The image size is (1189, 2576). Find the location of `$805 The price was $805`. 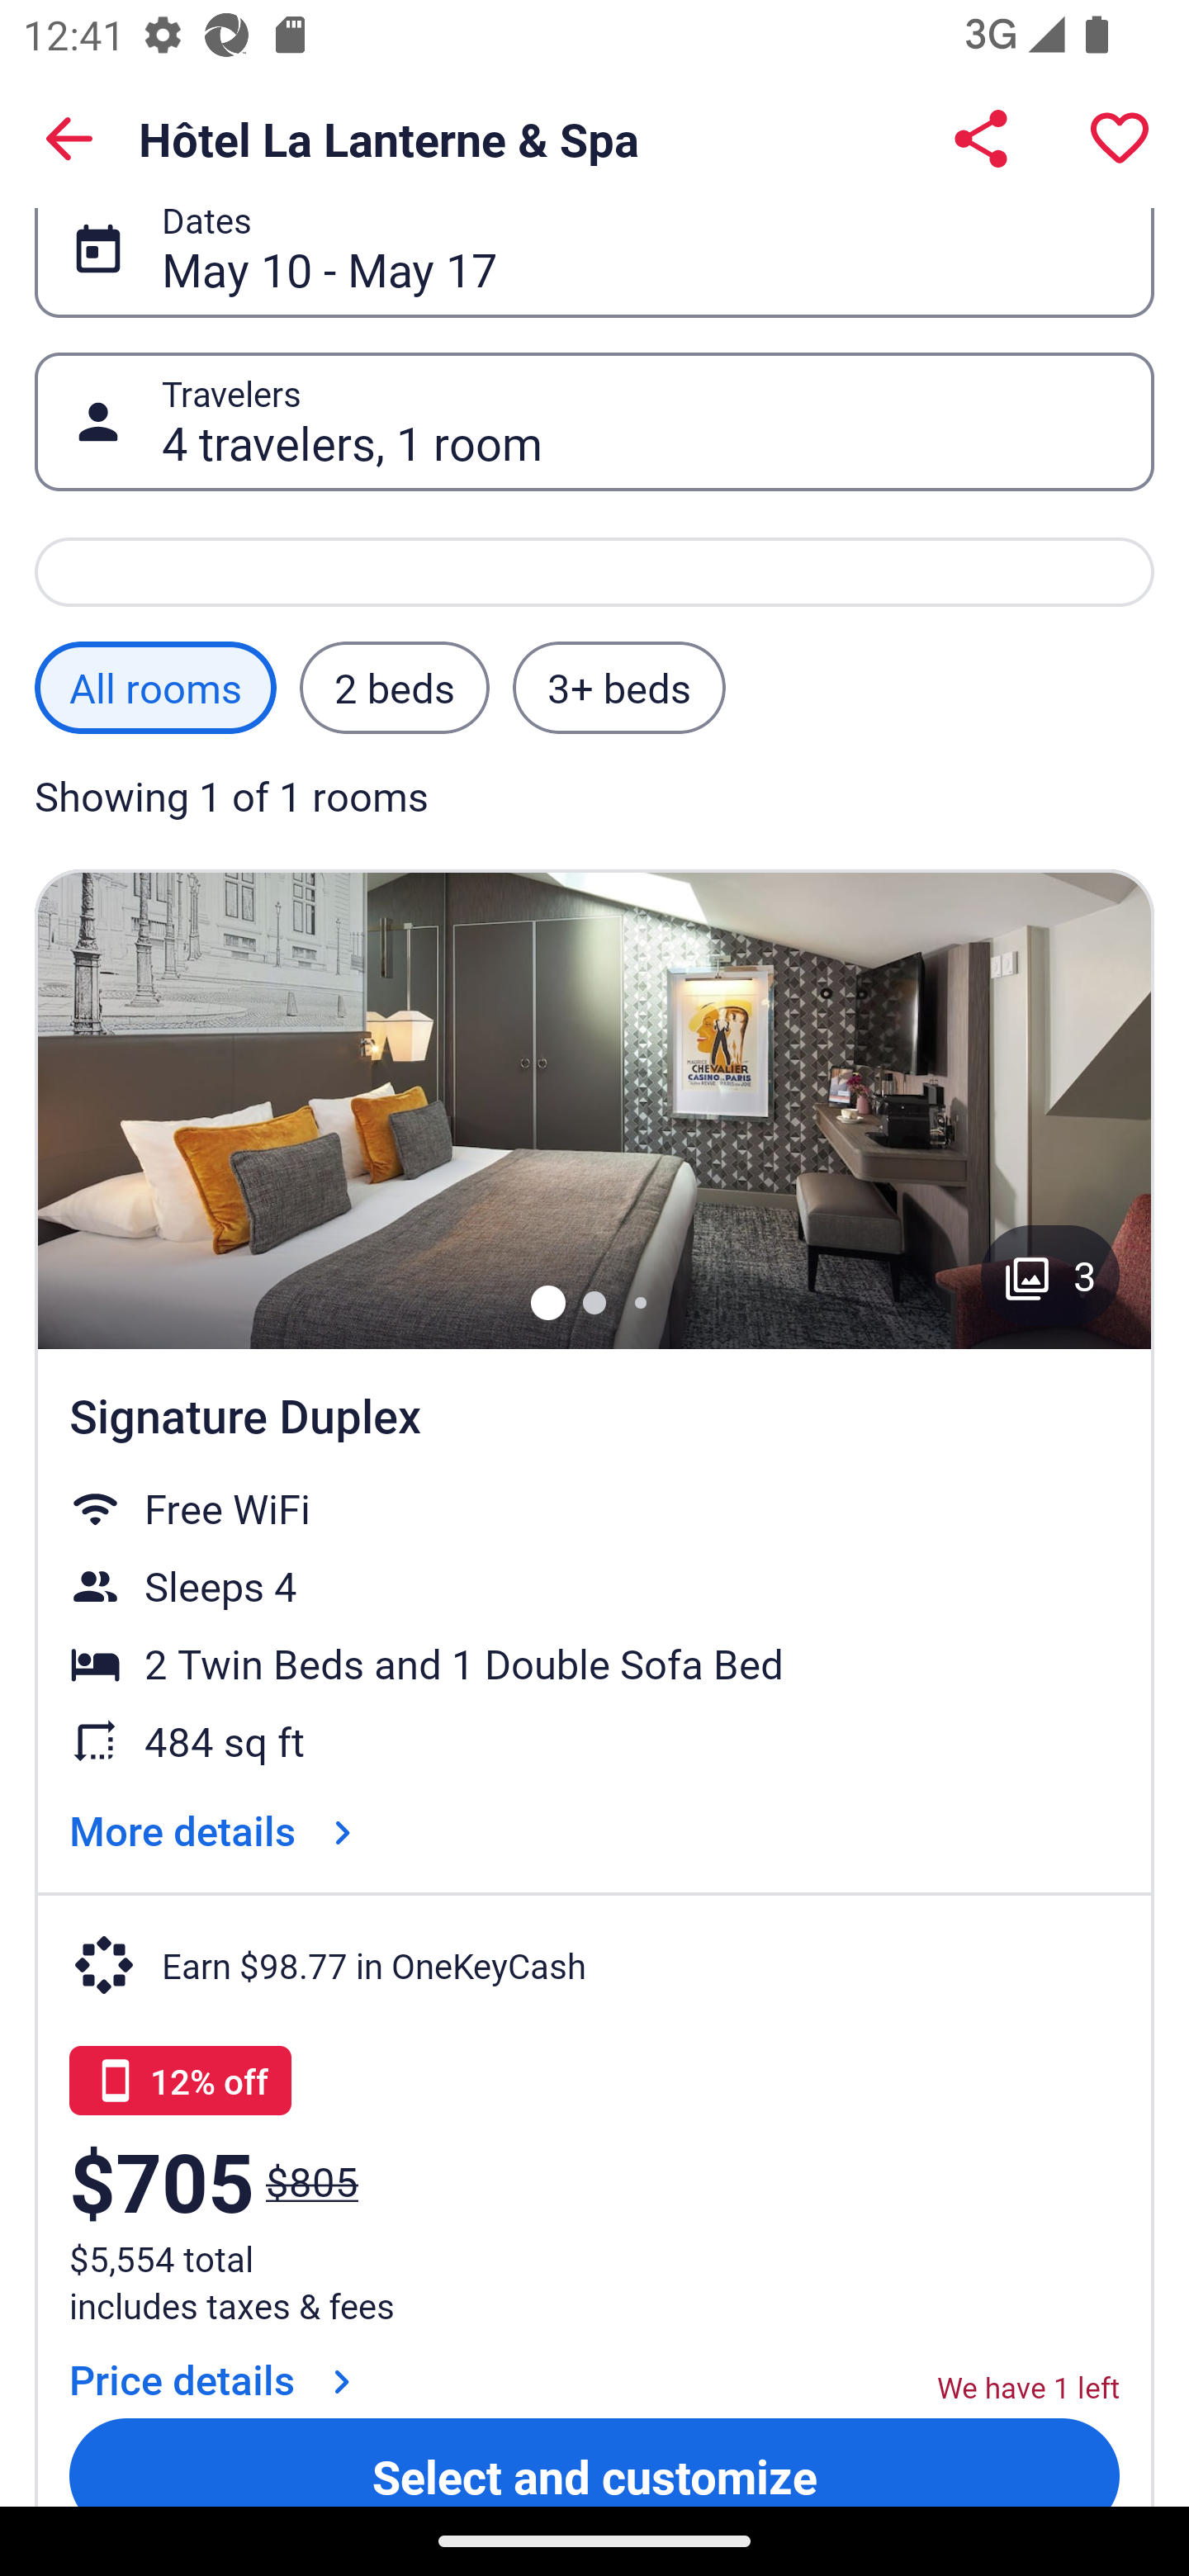

$805 The price was $805 is located at coordinates (312, 2181).